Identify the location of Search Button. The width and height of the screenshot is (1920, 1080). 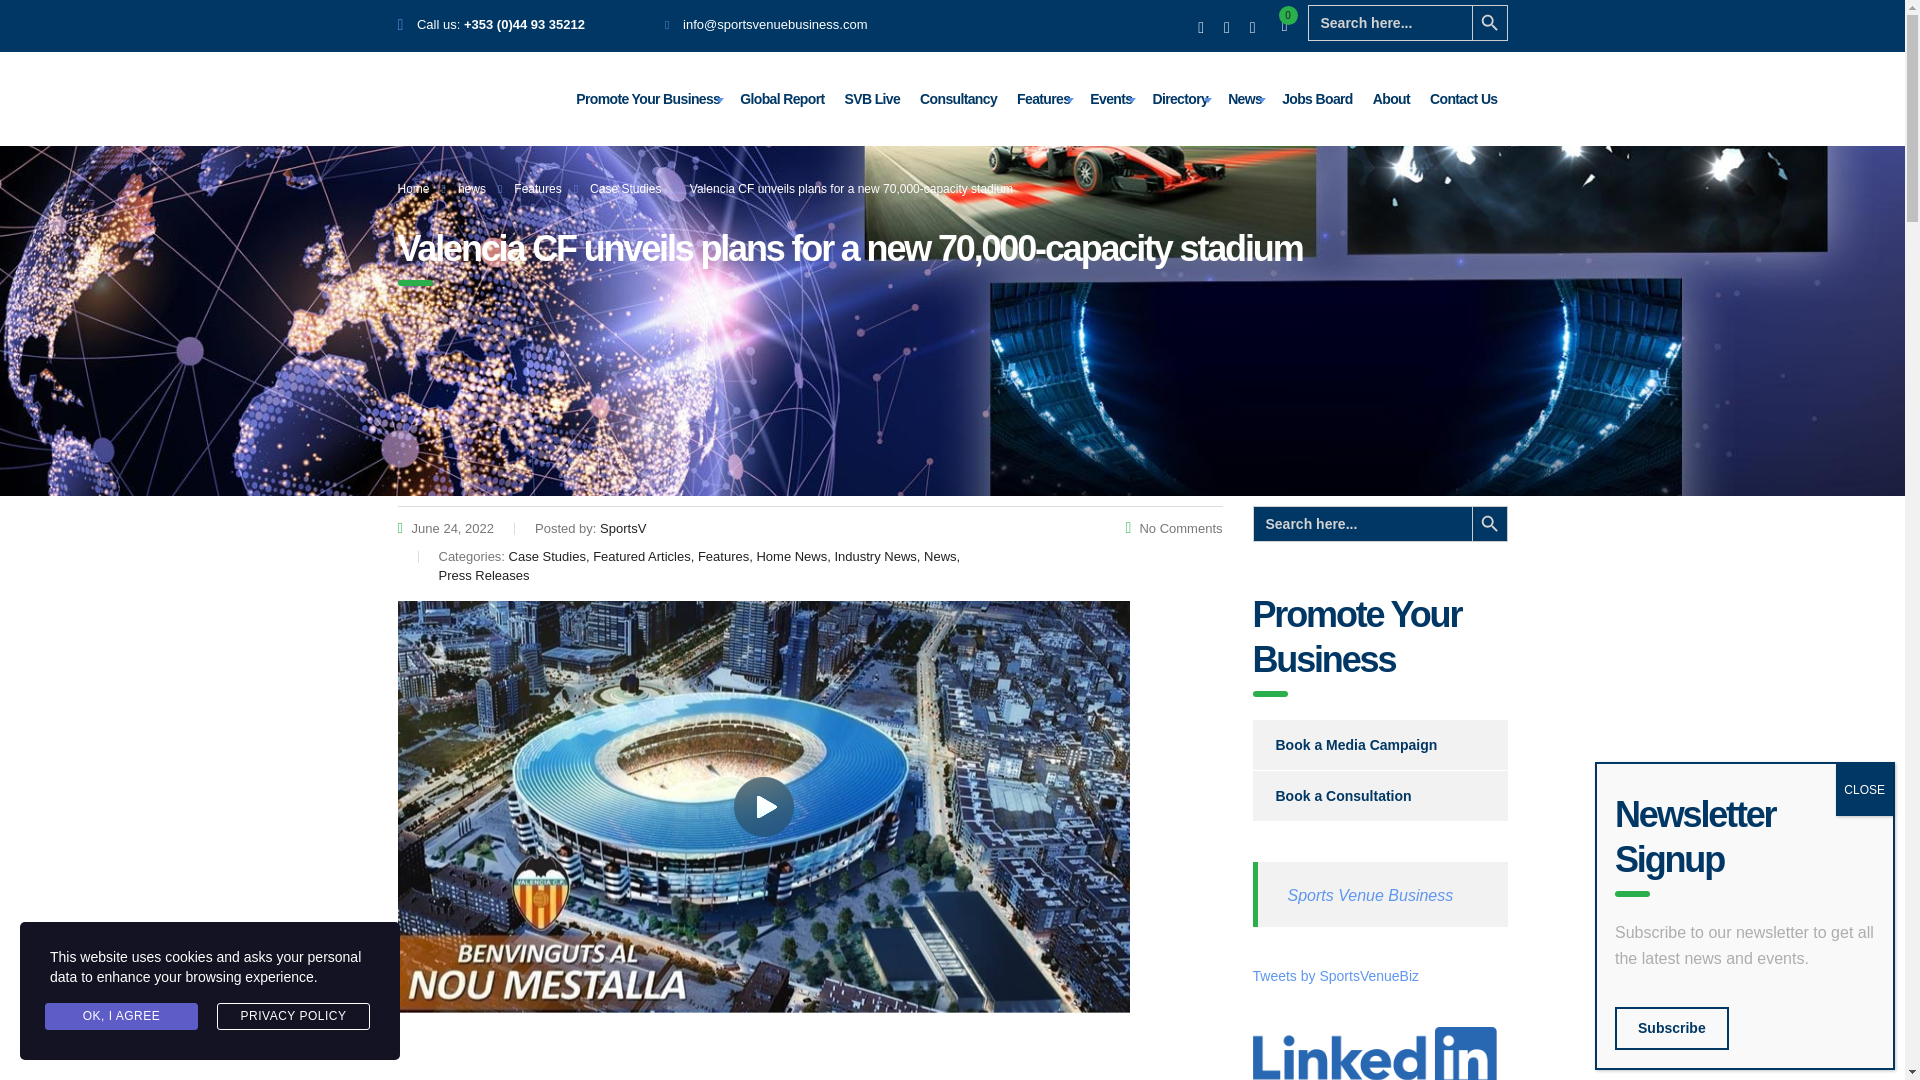
(1490, 23).